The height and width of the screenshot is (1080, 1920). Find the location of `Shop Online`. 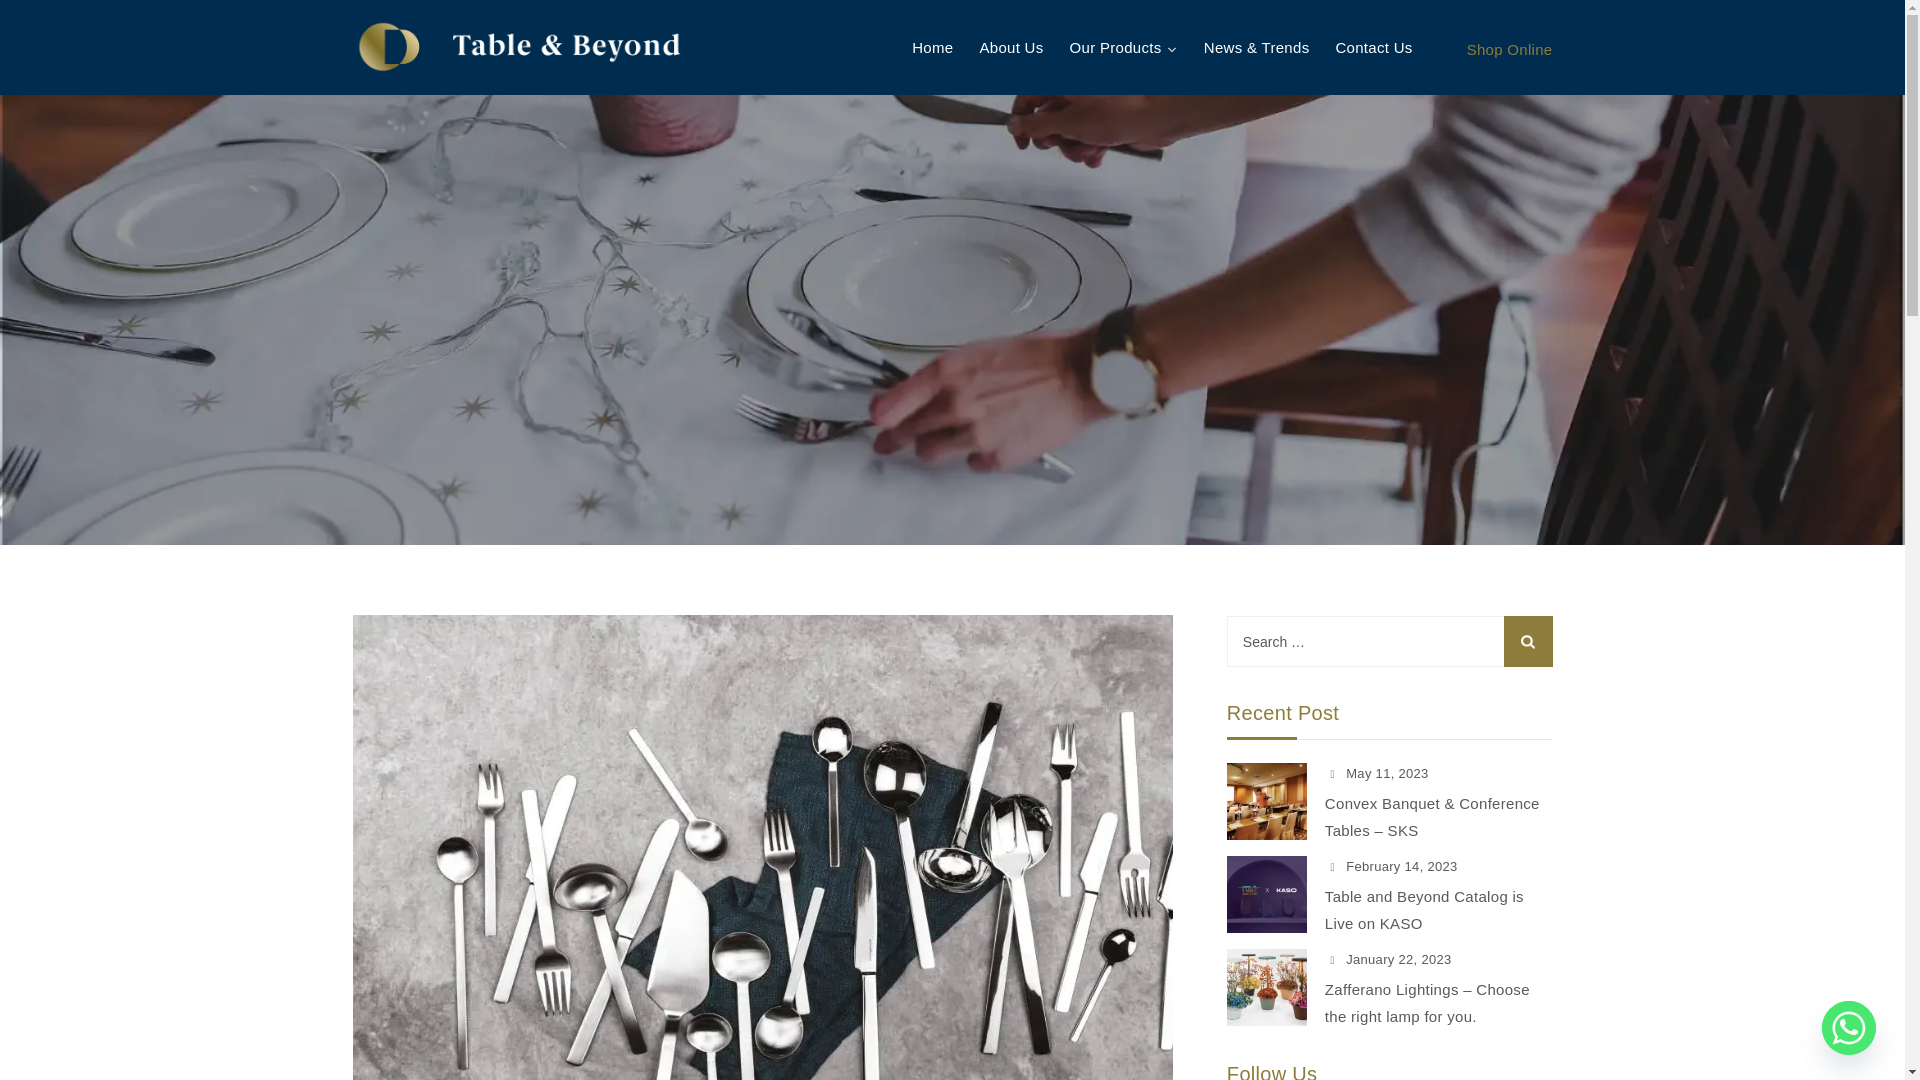

Shop Online is located at coordinates (1510, 50).